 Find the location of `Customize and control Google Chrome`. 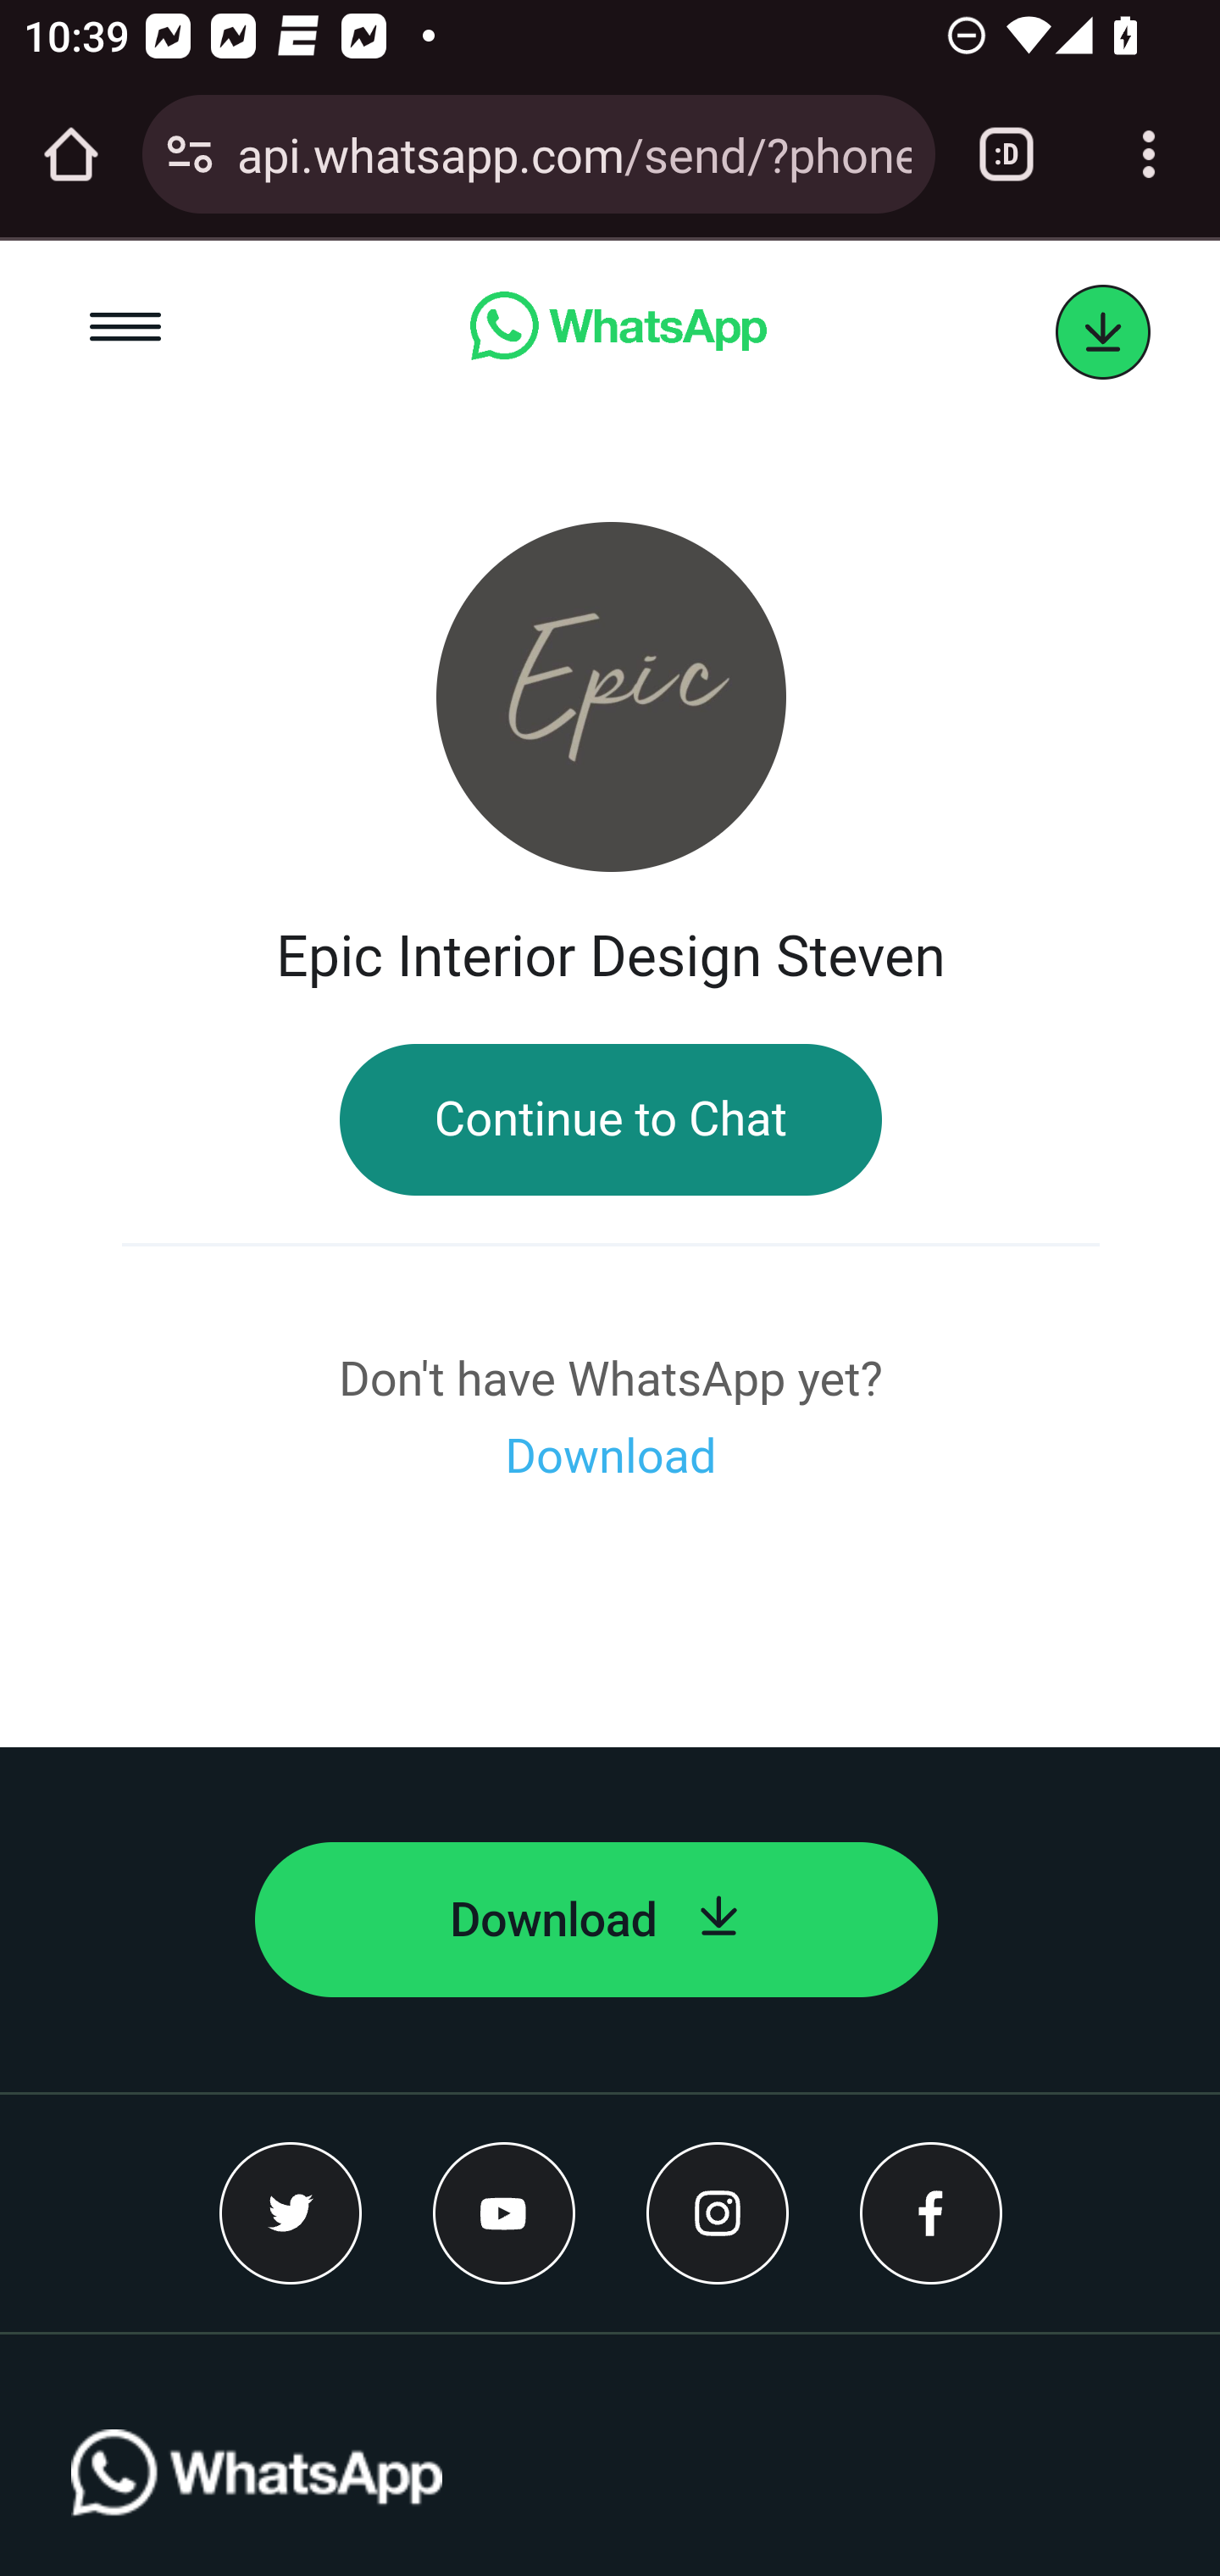

Customize and control Google Chrome is located at coordinates (1149, 154).